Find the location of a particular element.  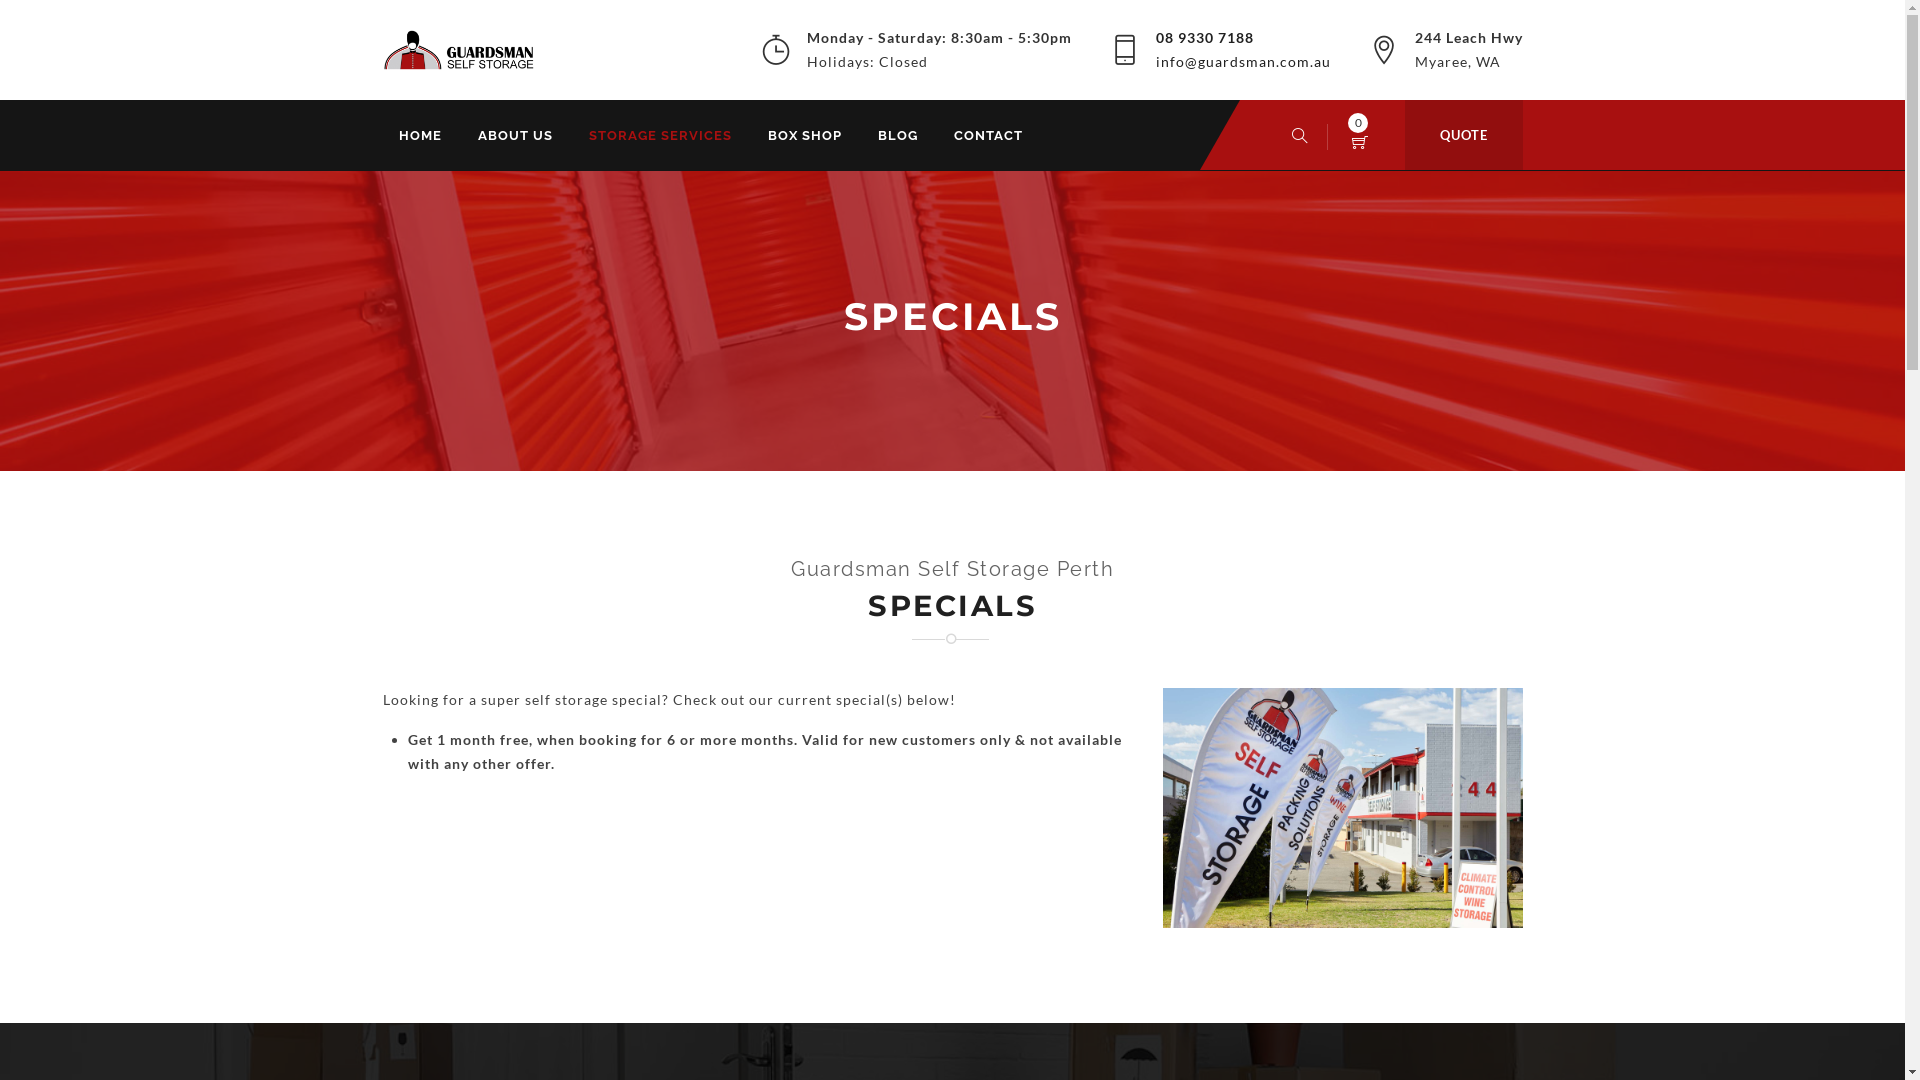

08 9330 7188 is located at coordinates (1205, 38).